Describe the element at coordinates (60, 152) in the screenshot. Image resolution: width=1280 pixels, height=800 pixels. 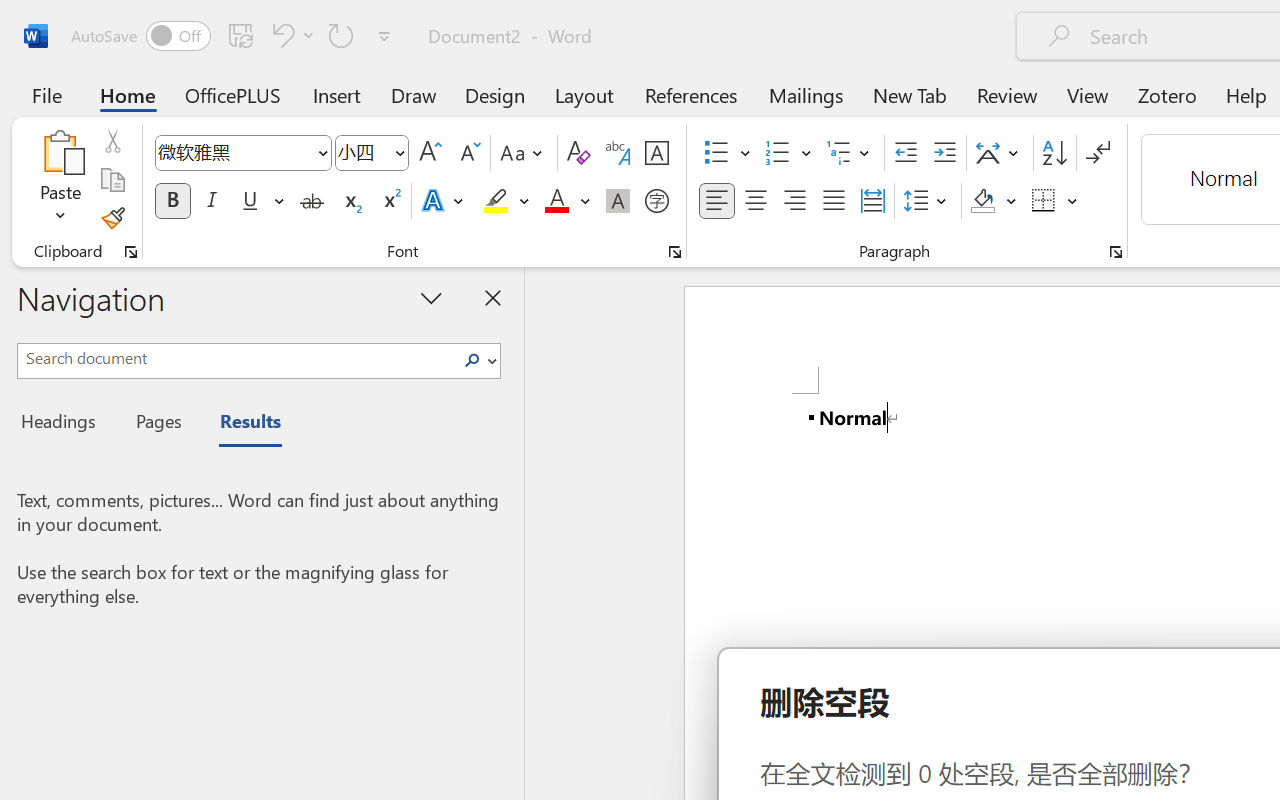
I see `Paste` at that location.